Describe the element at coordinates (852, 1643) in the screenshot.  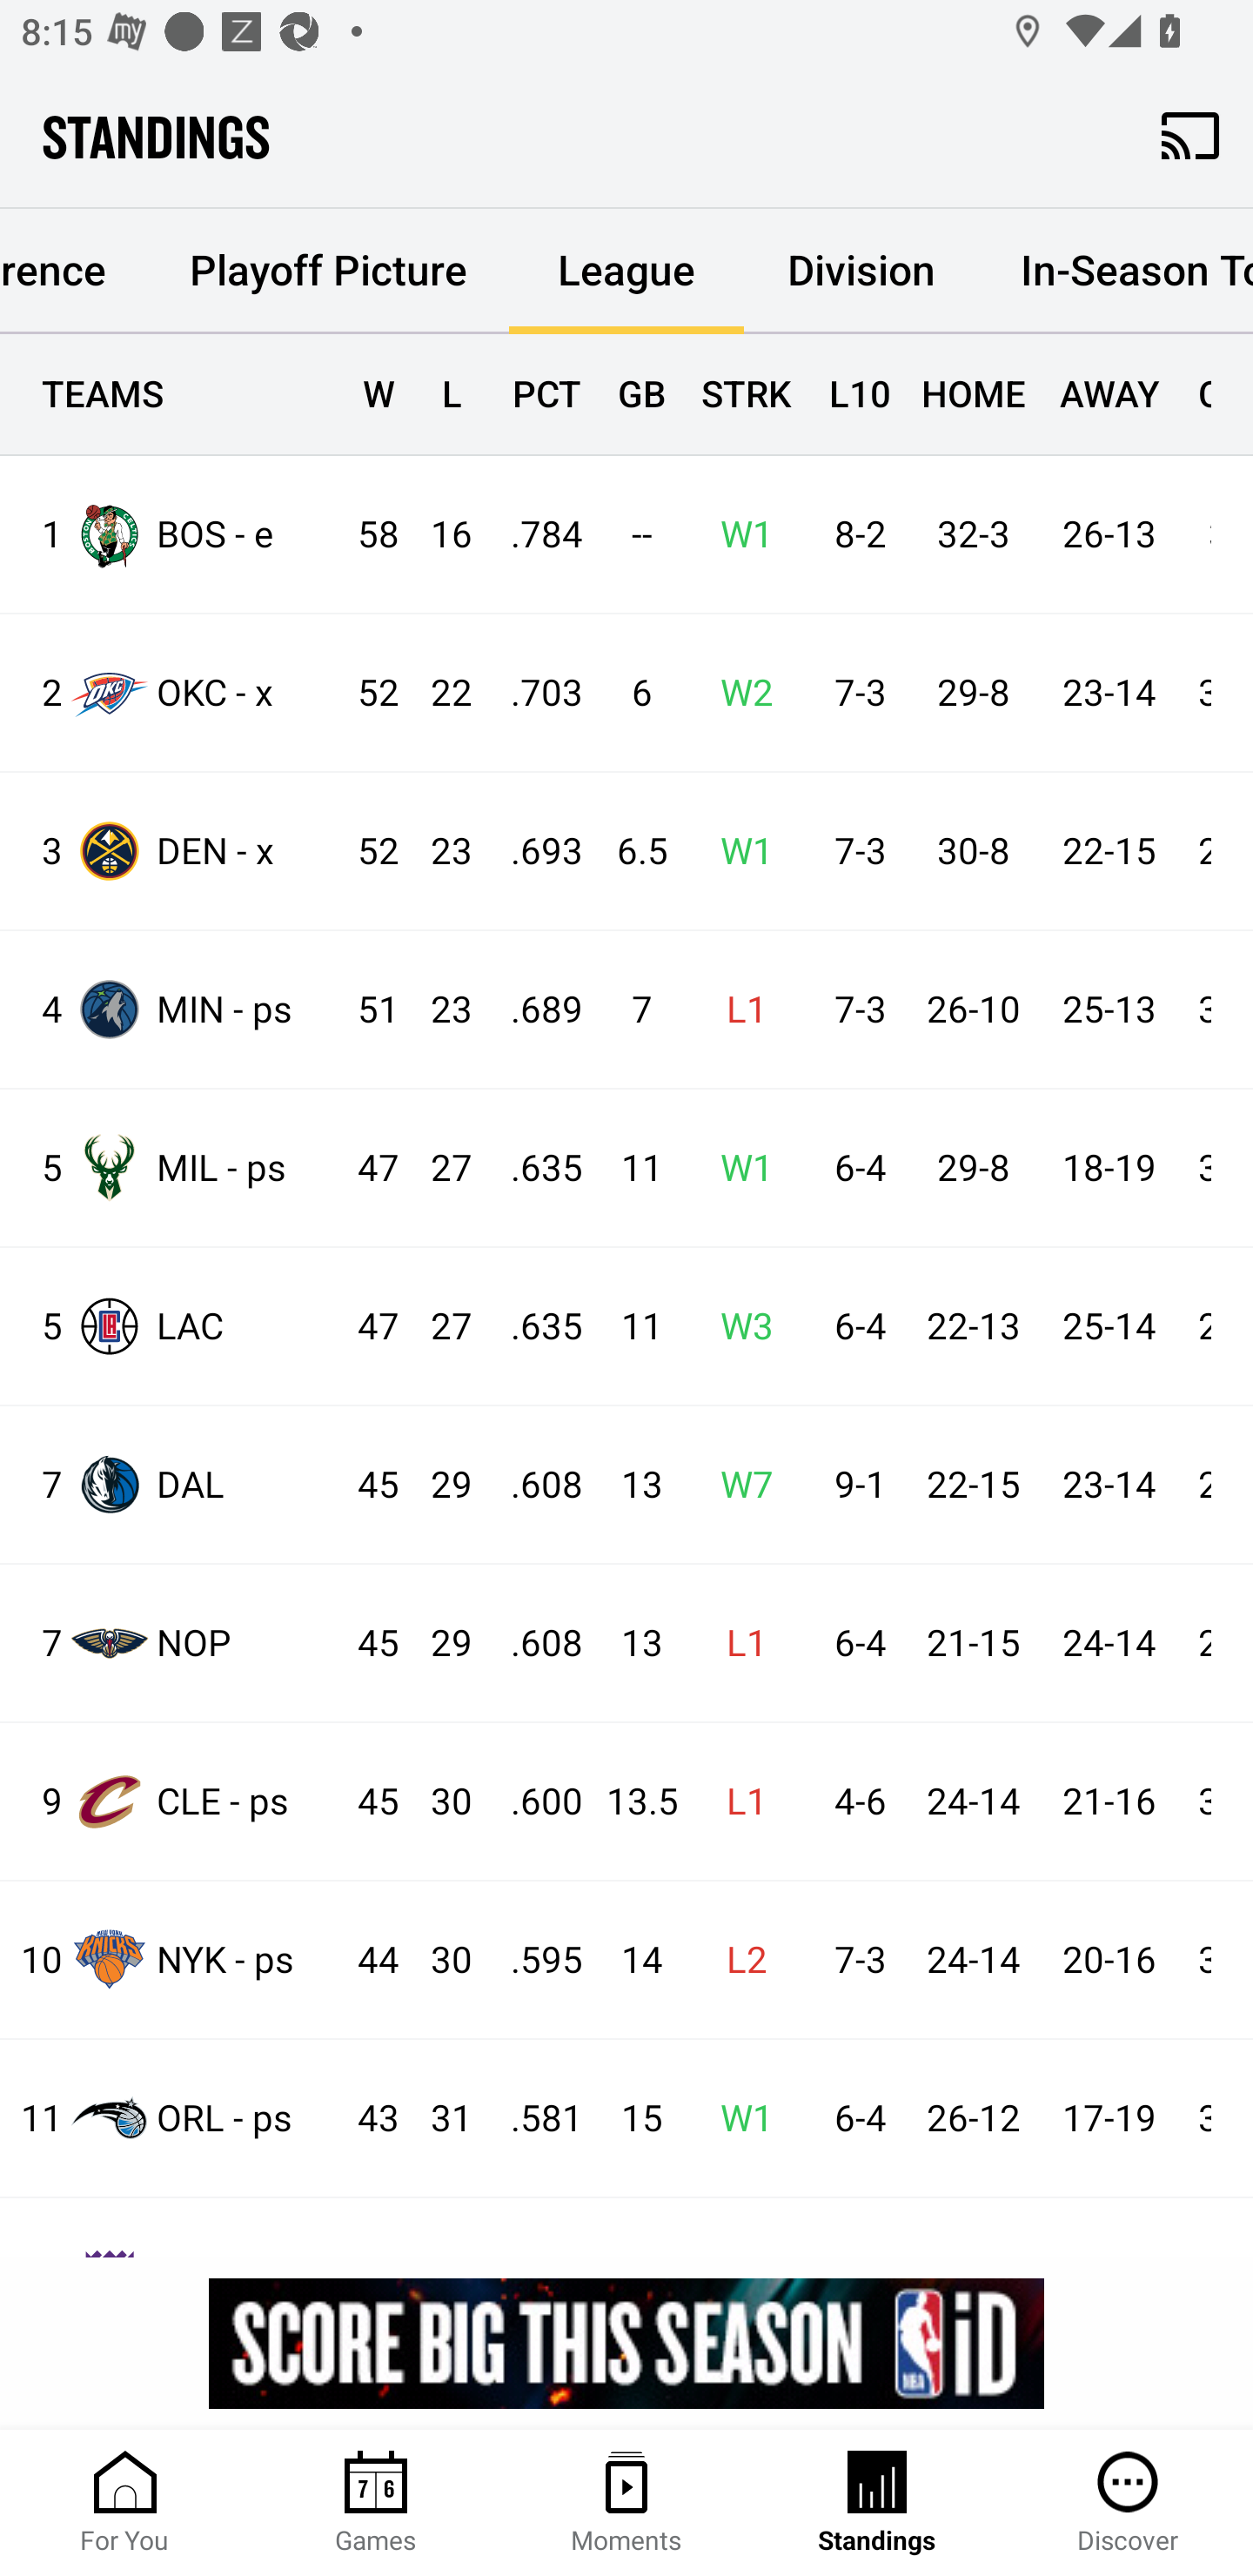
I see `6-4` at that location.